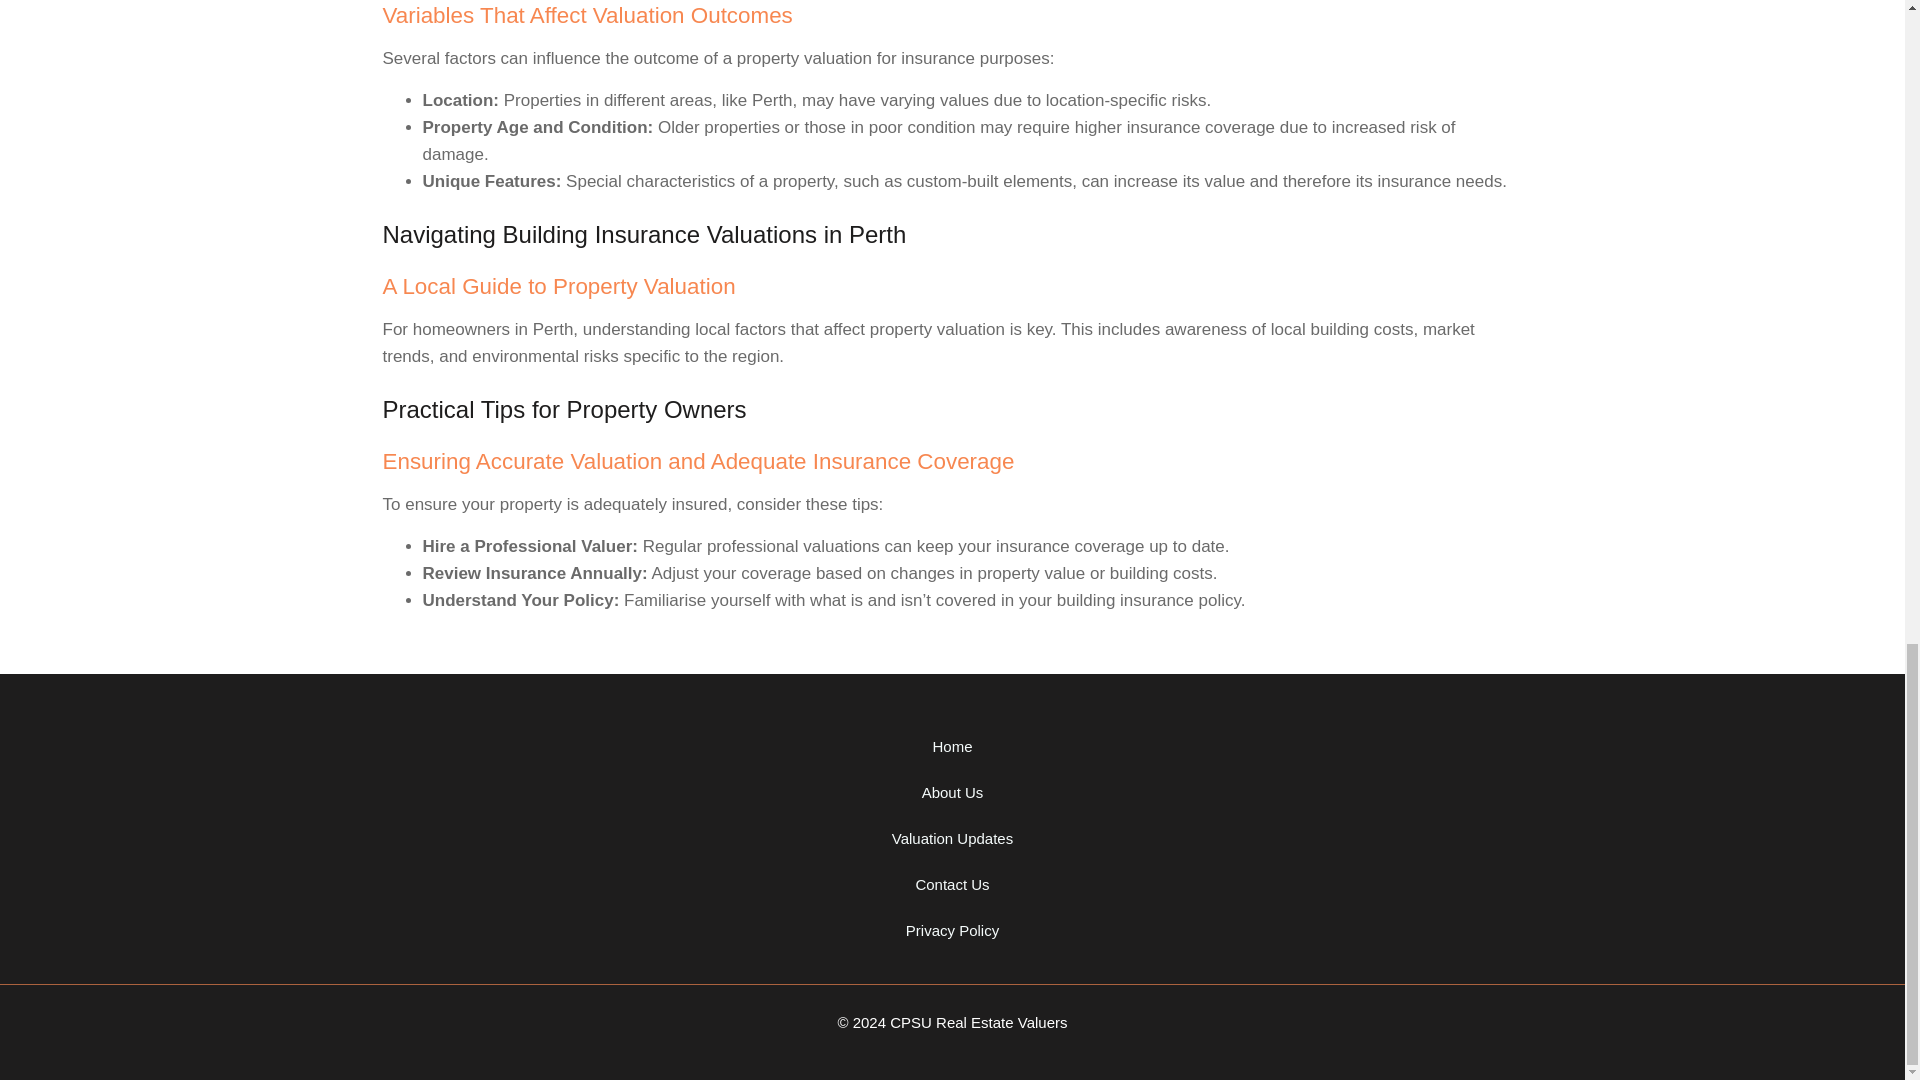 The width and height of the screenshot is (1920, 1080). What do you see at coordinates (952, 884) in the screenshot?
I see `Contact Us` at bounding box center [952, 884].